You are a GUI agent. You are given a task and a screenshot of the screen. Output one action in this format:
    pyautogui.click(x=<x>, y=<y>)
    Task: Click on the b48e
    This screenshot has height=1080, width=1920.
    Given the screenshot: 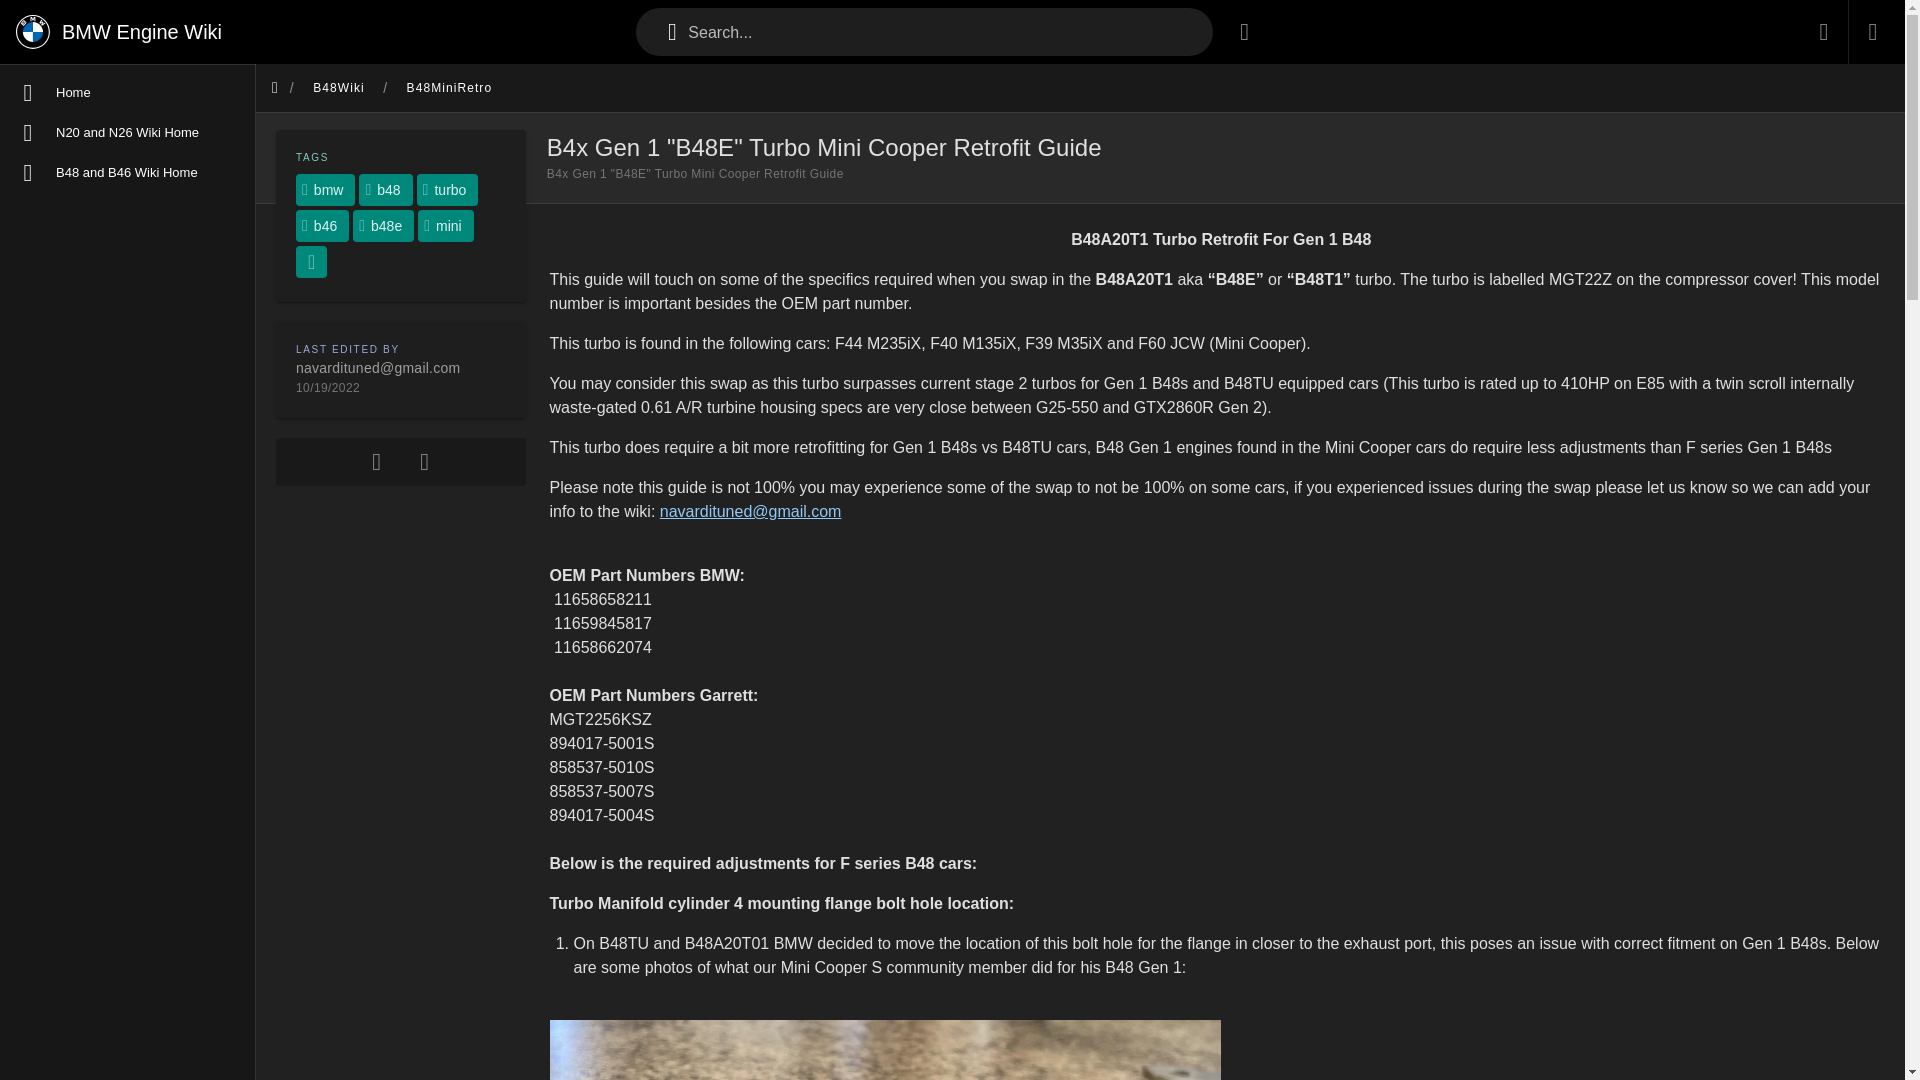 What is the action you would take?
    pyautogui.click(x=384, y=225)
    